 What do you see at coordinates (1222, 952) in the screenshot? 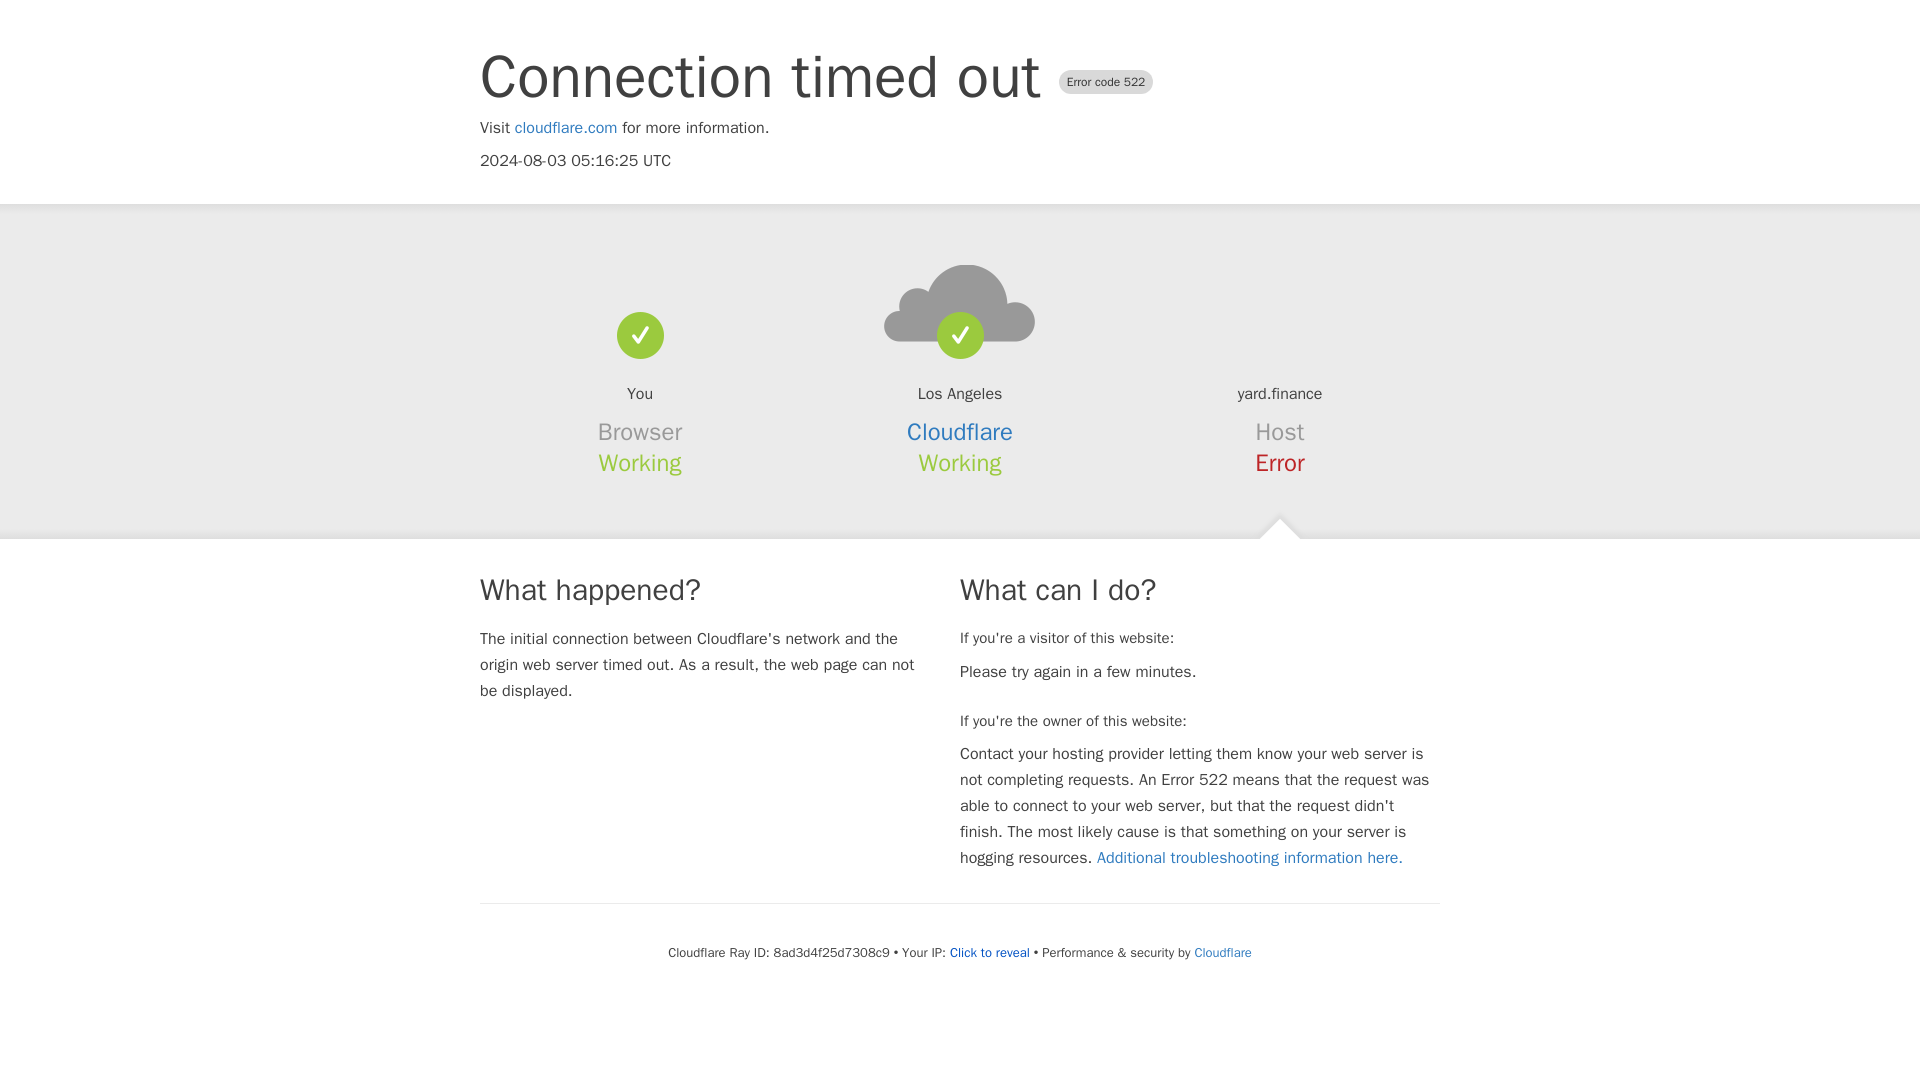
I see `Cloudflare` at bounding box center [1222, 952].